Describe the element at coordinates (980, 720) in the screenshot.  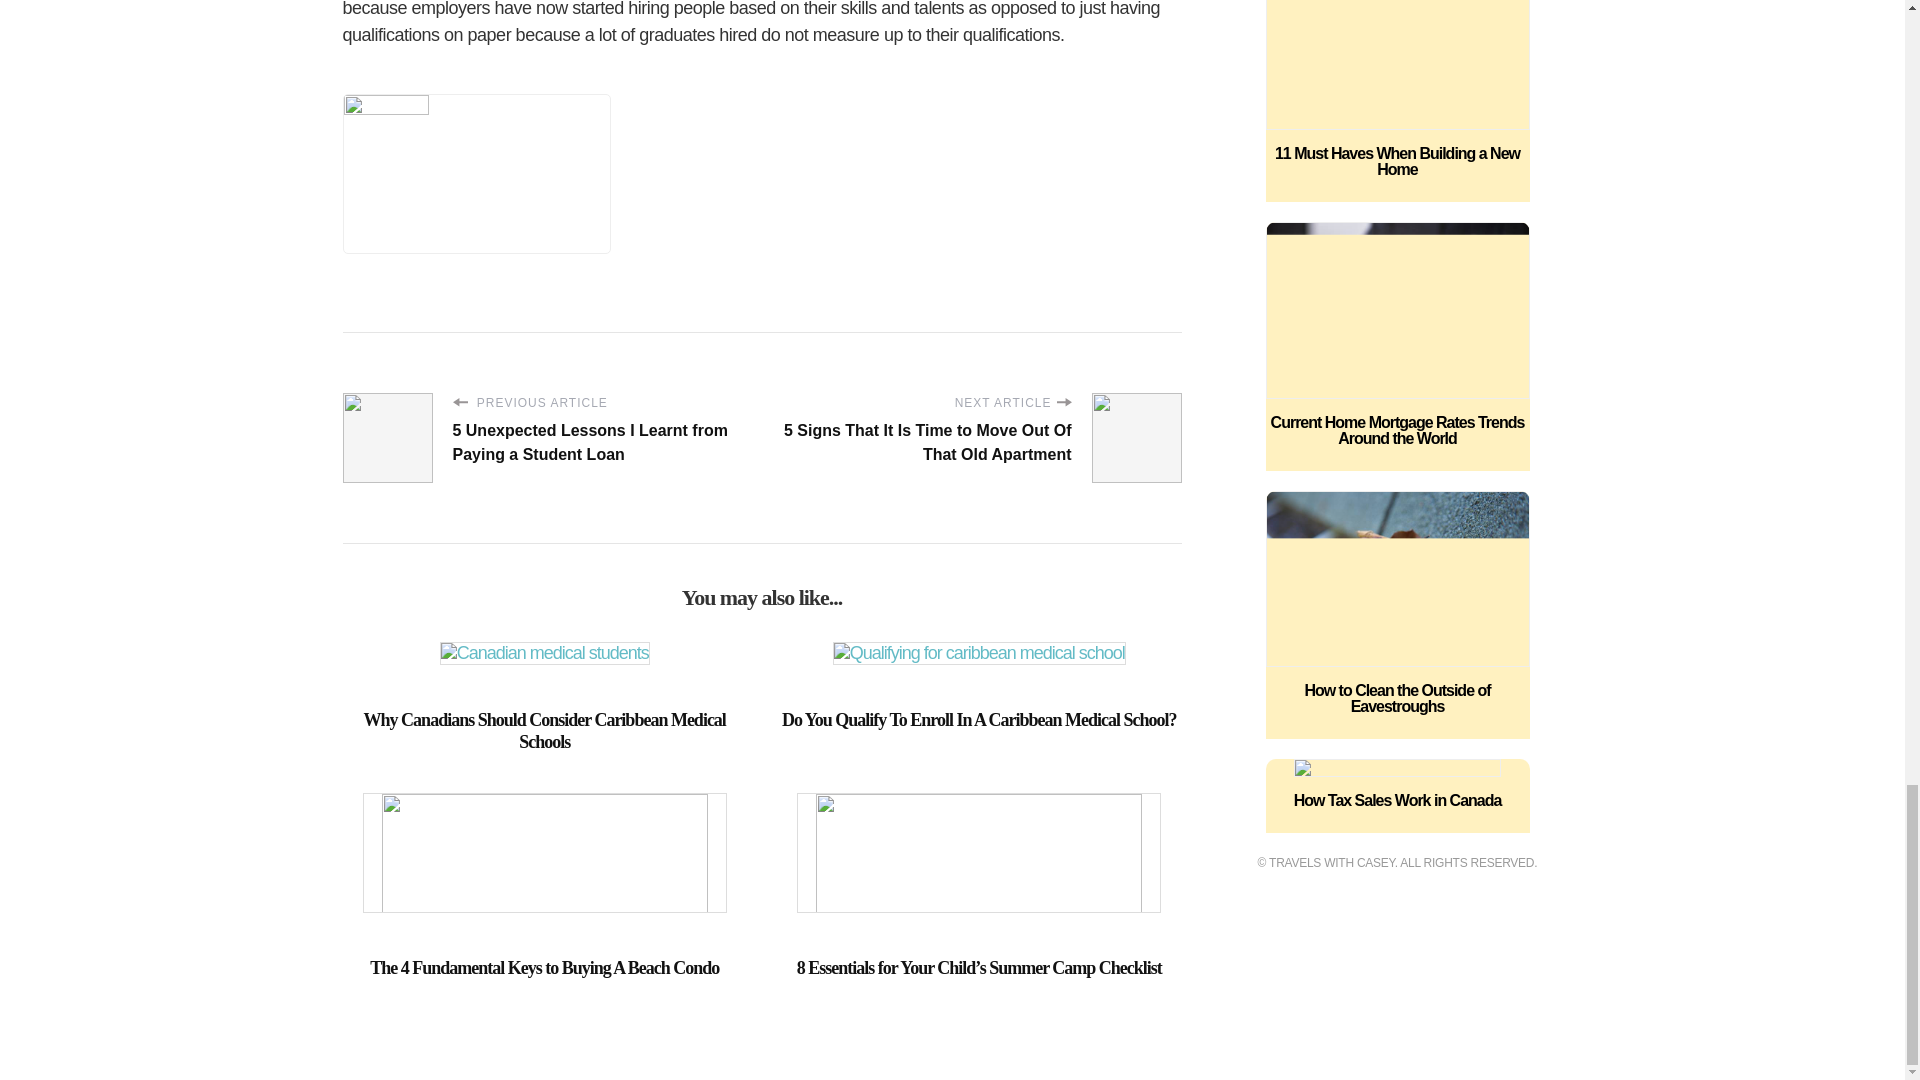
I see `Do You Qualify To Enroll In A Caribbean Medical School?` at that location.